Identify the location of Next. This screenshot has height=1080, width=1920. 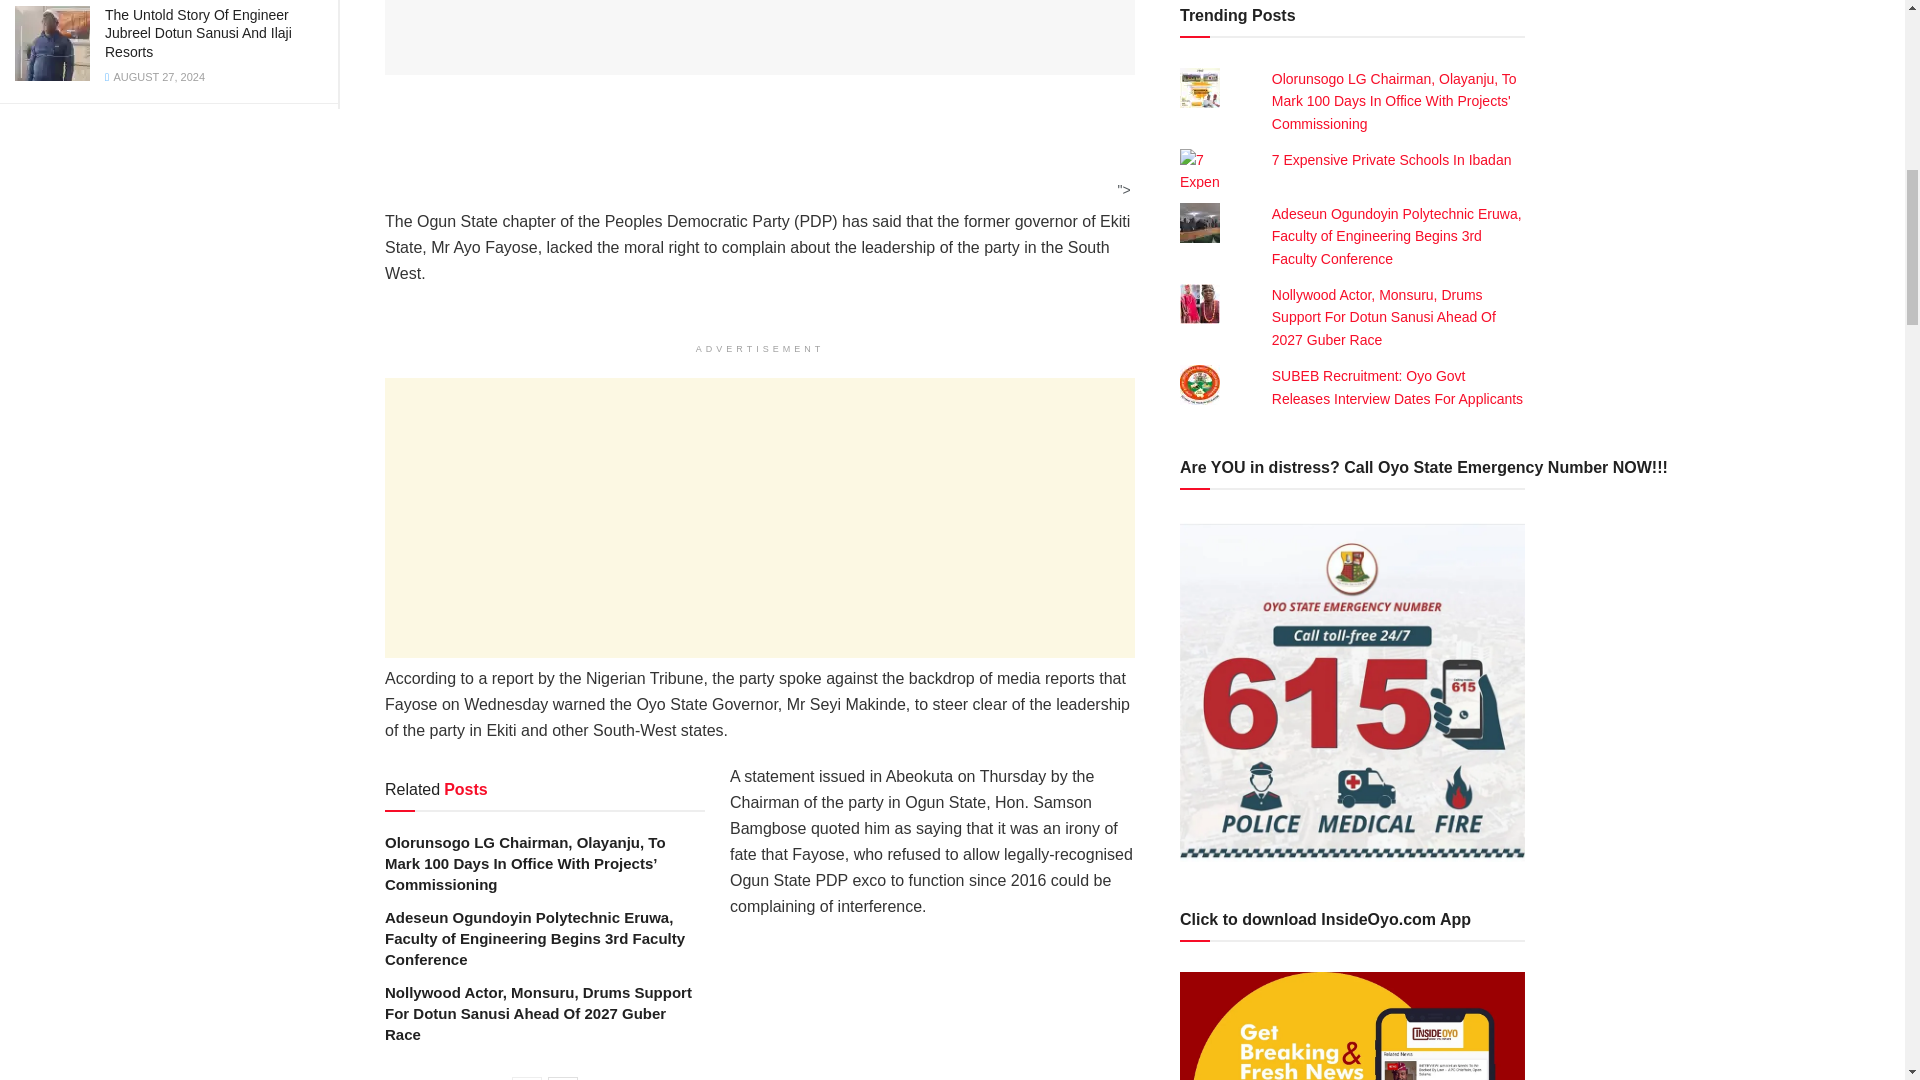
(562, 1078).